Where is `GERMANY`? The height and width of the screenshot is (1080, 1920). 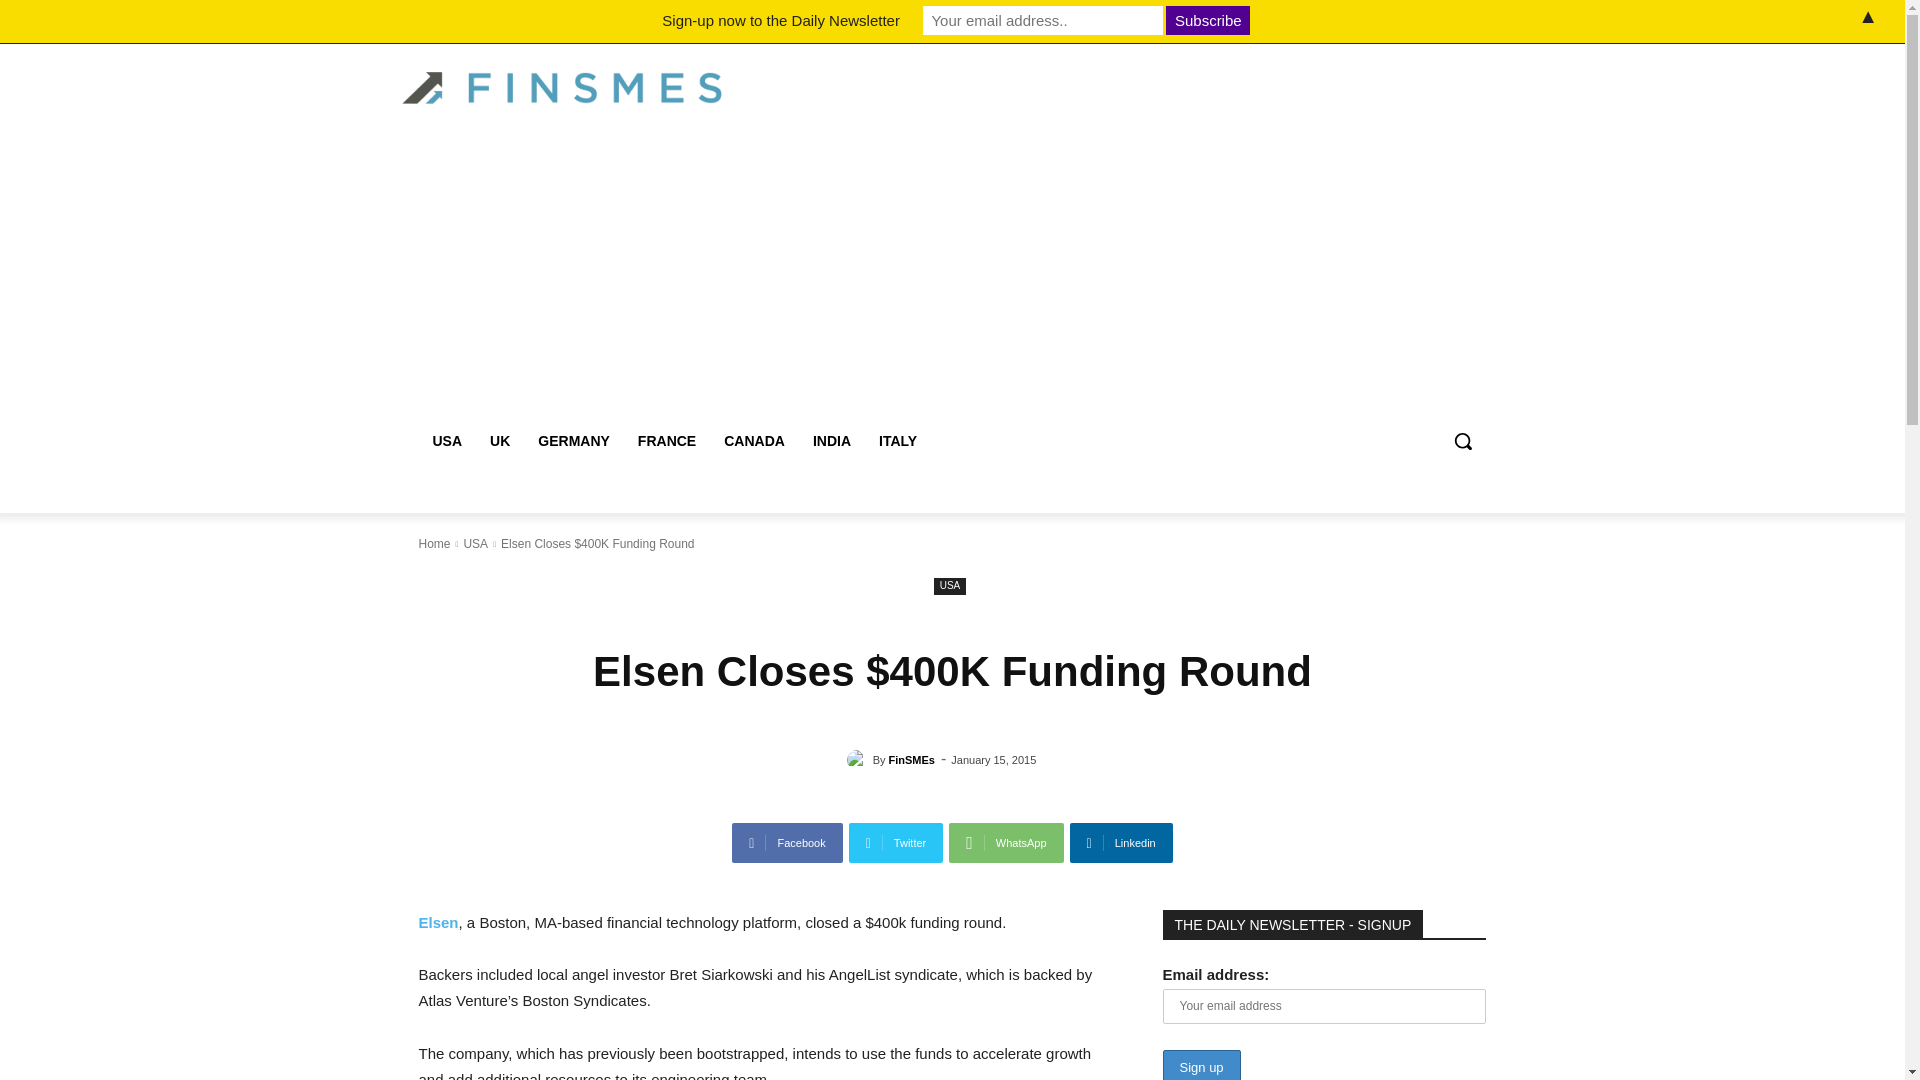 GERMANY is located at coordinates (574, 440).